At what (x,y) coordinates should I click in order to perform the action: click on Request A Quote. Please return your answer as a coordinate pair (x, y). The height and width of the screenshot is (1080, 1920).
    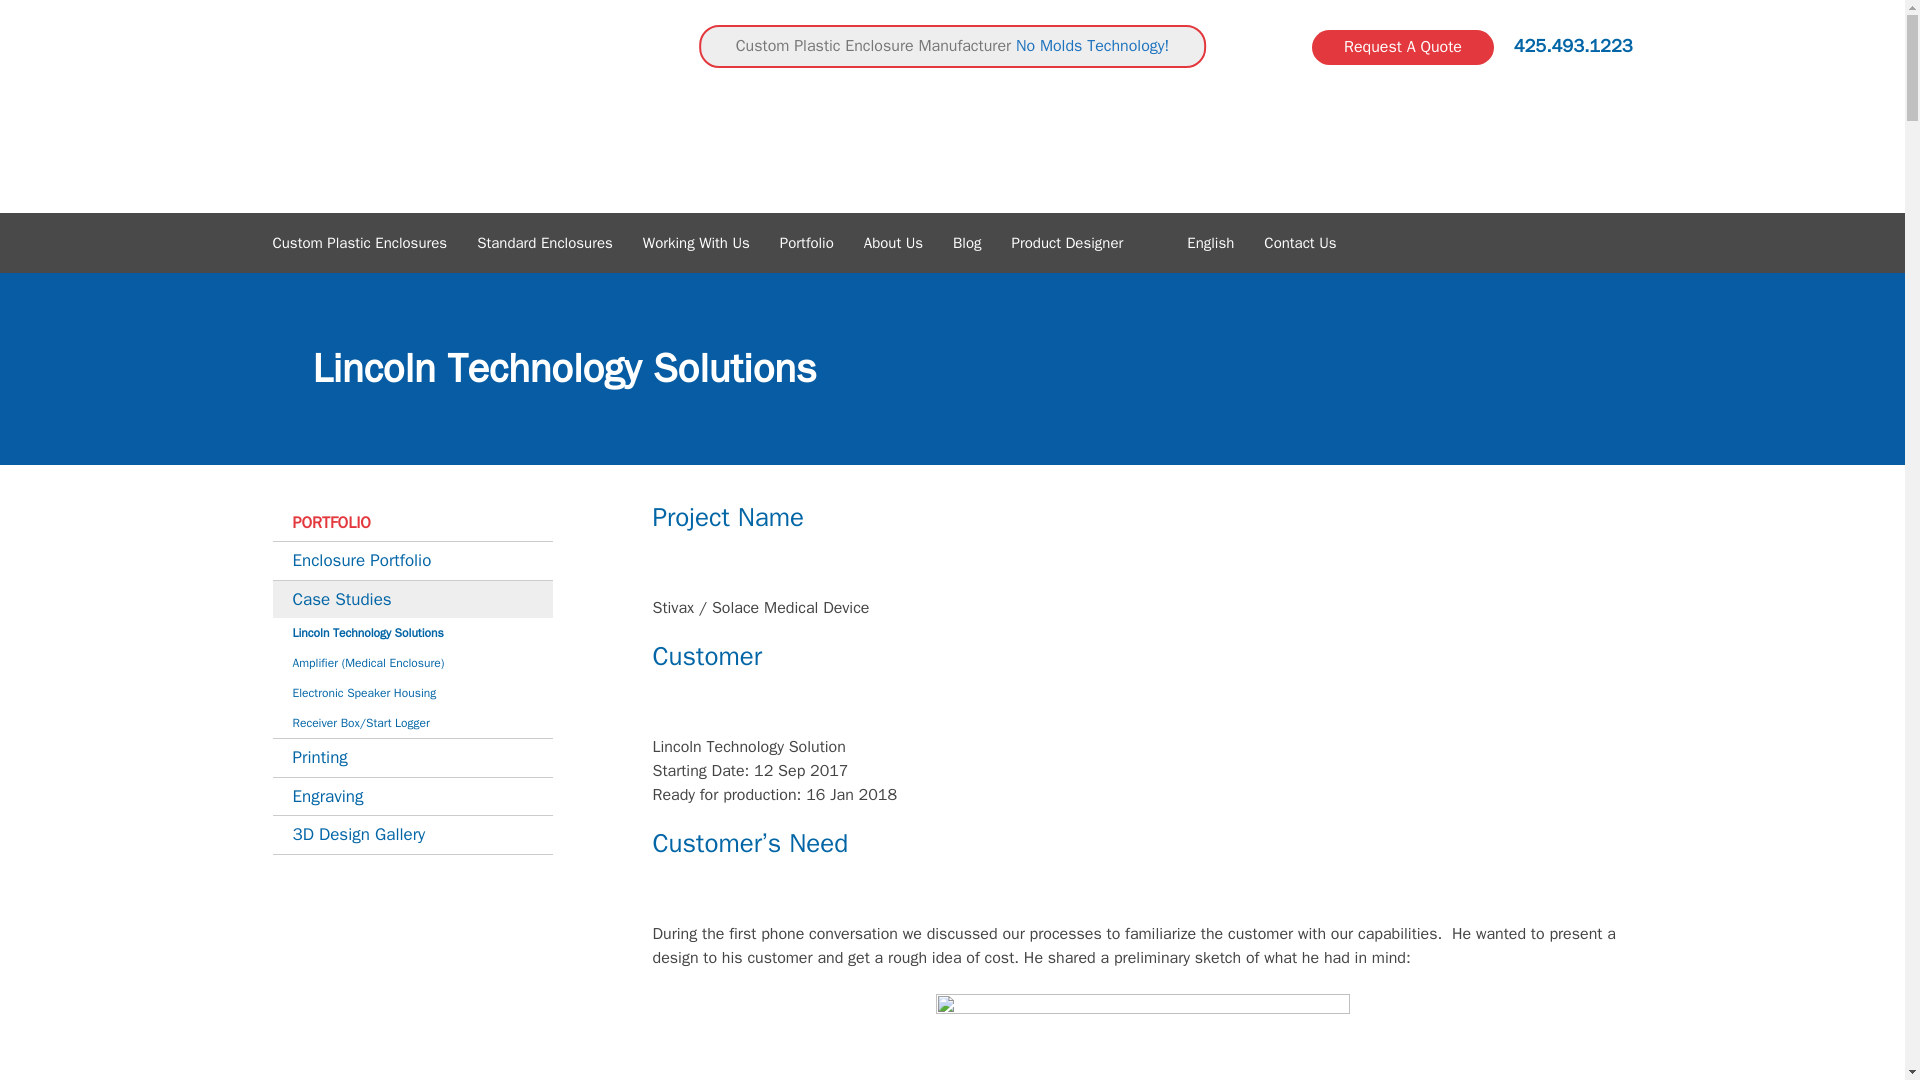
    Looking at the image, I should click on (1402, 47).